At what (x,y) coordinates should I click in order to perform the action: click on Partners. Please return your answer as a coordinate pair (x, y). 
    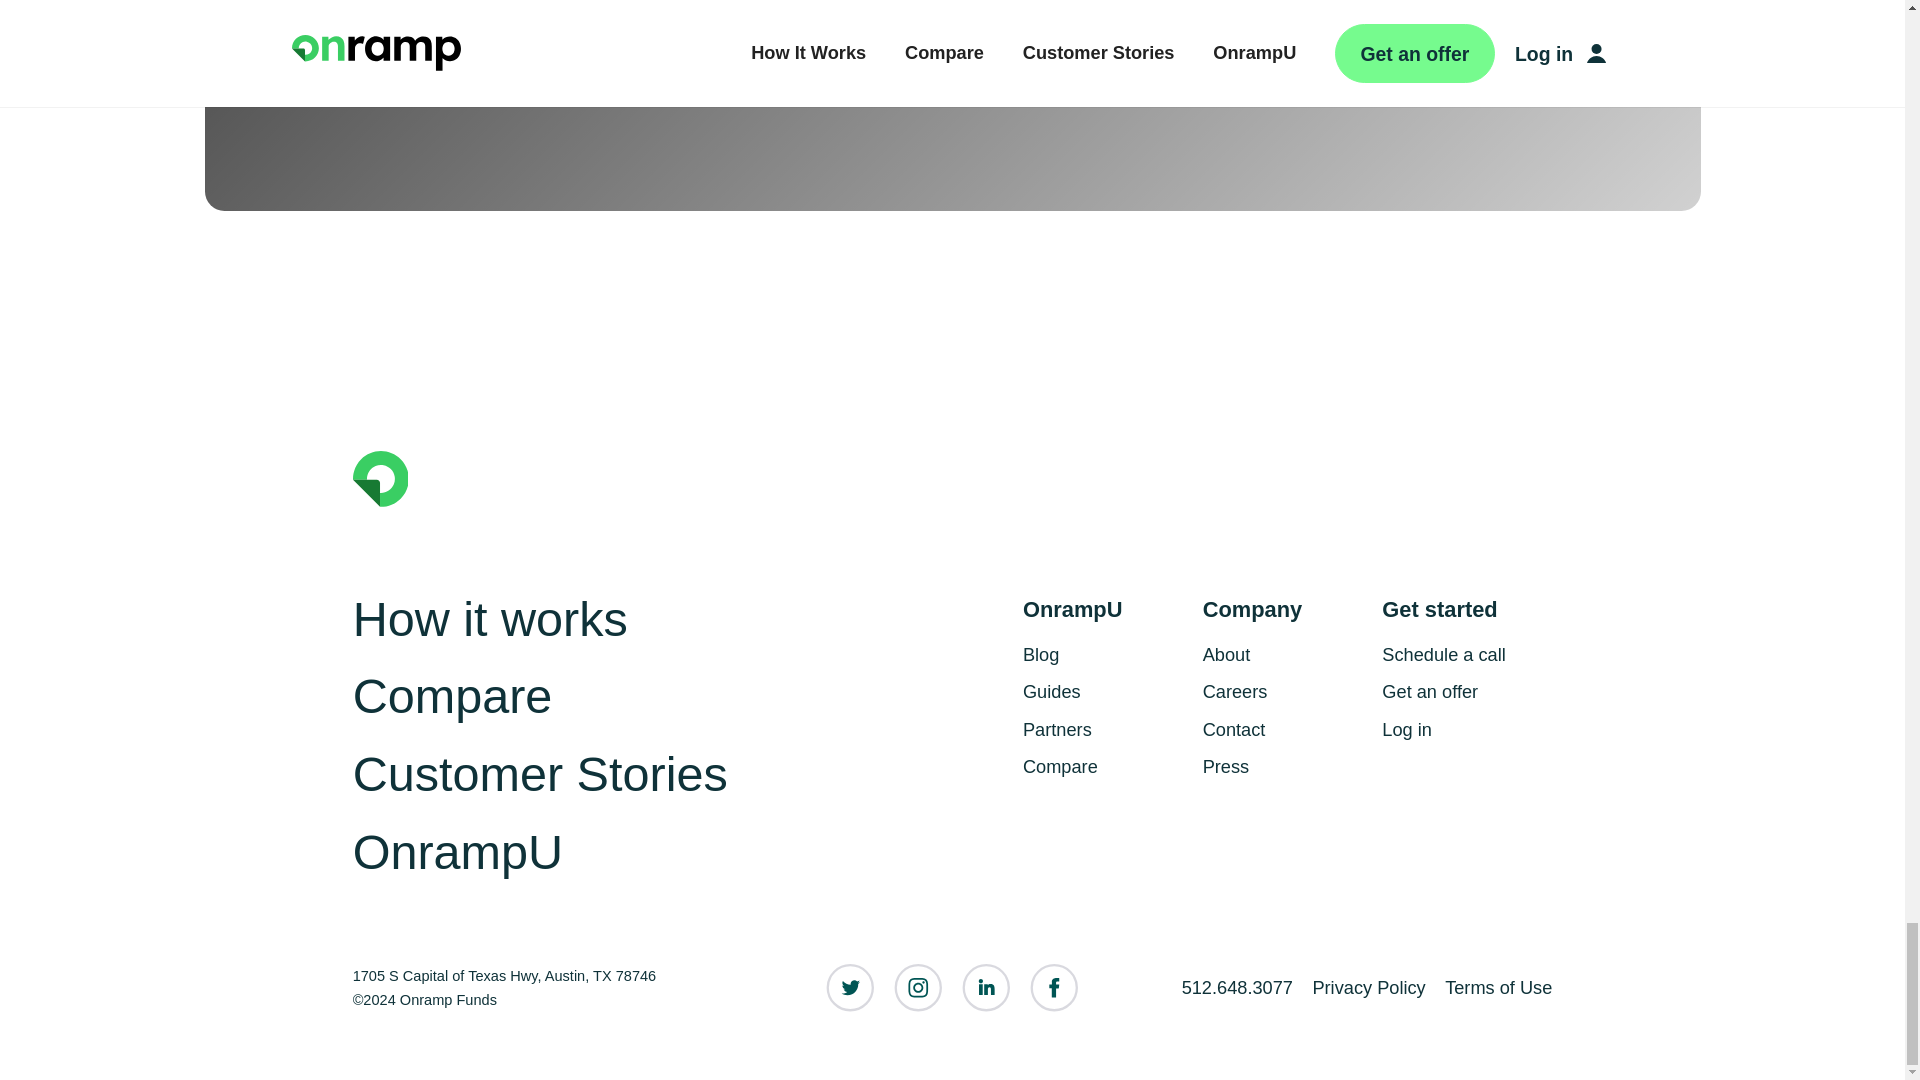
    Looking at the image, I should click on (1108, 730).